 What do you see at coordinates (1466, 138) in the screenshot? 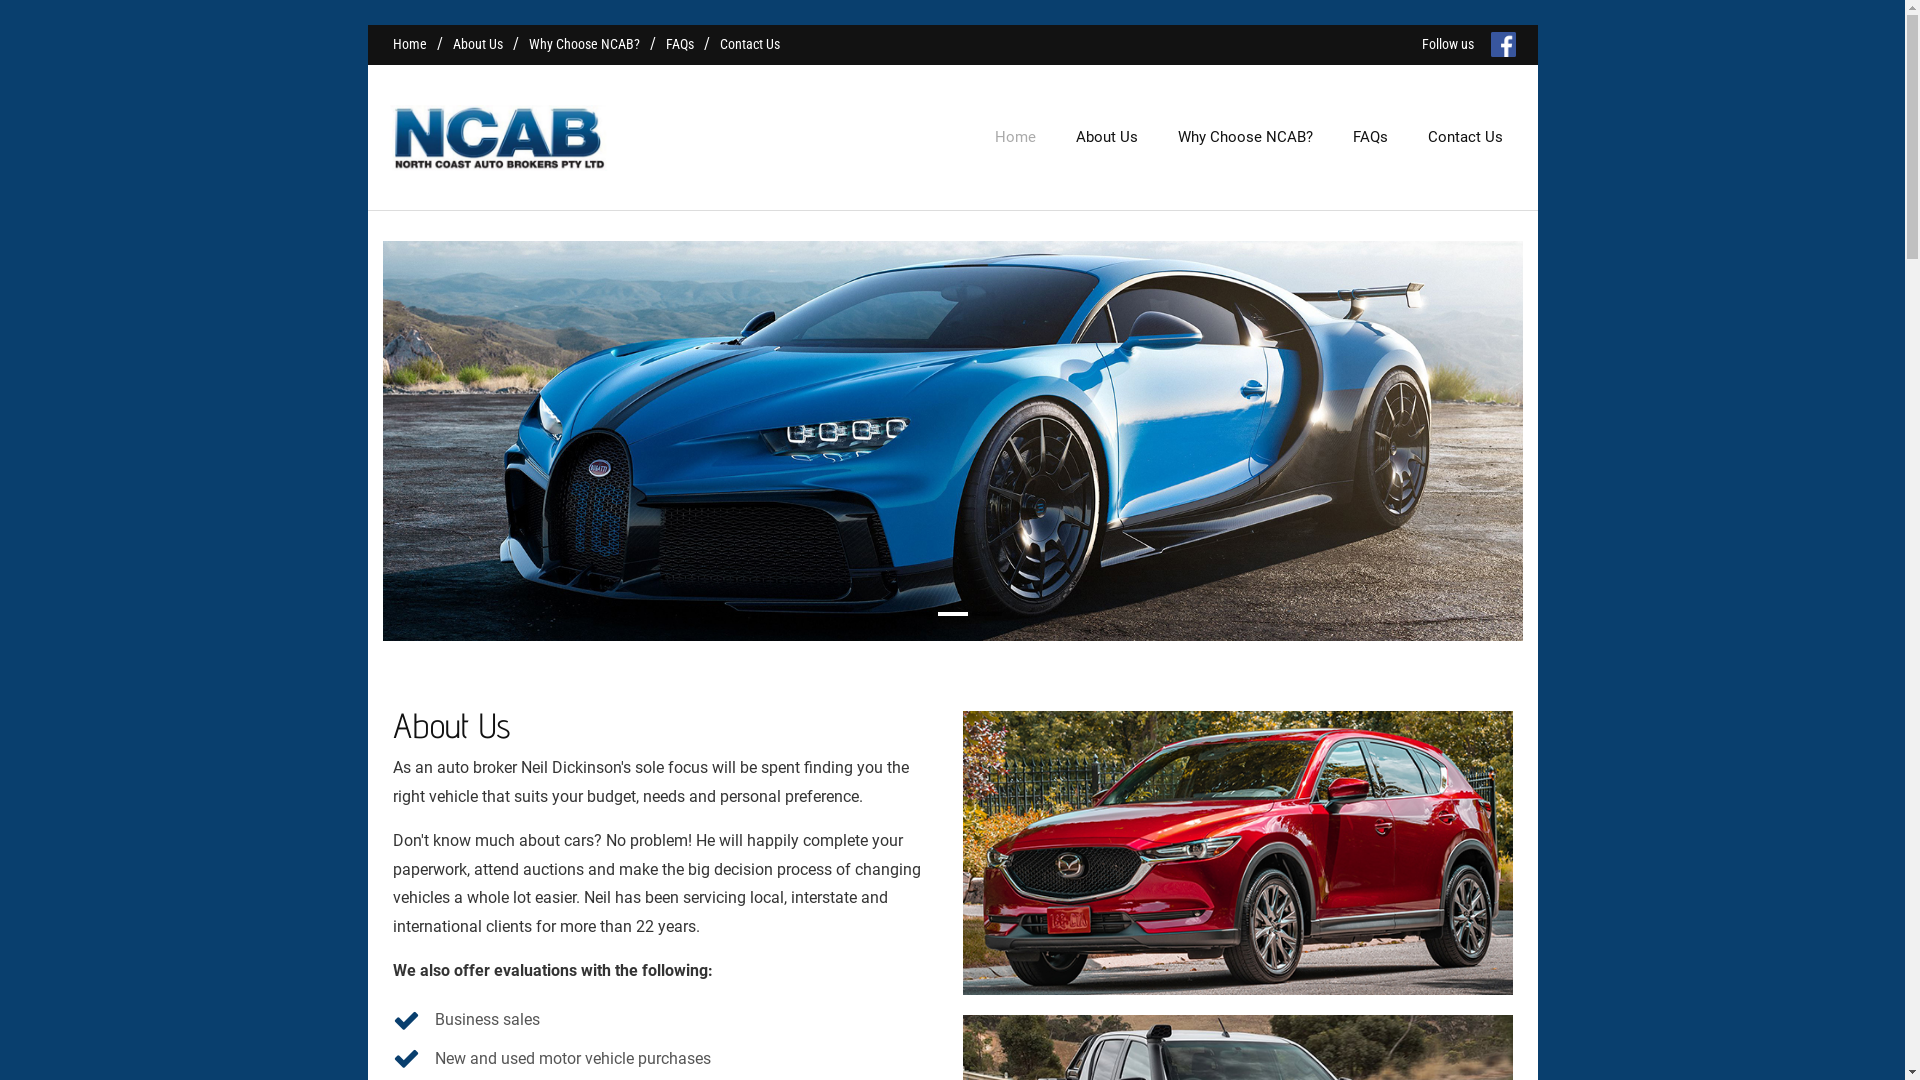
I see `Contact Us` at bounding box center [1466, 138].